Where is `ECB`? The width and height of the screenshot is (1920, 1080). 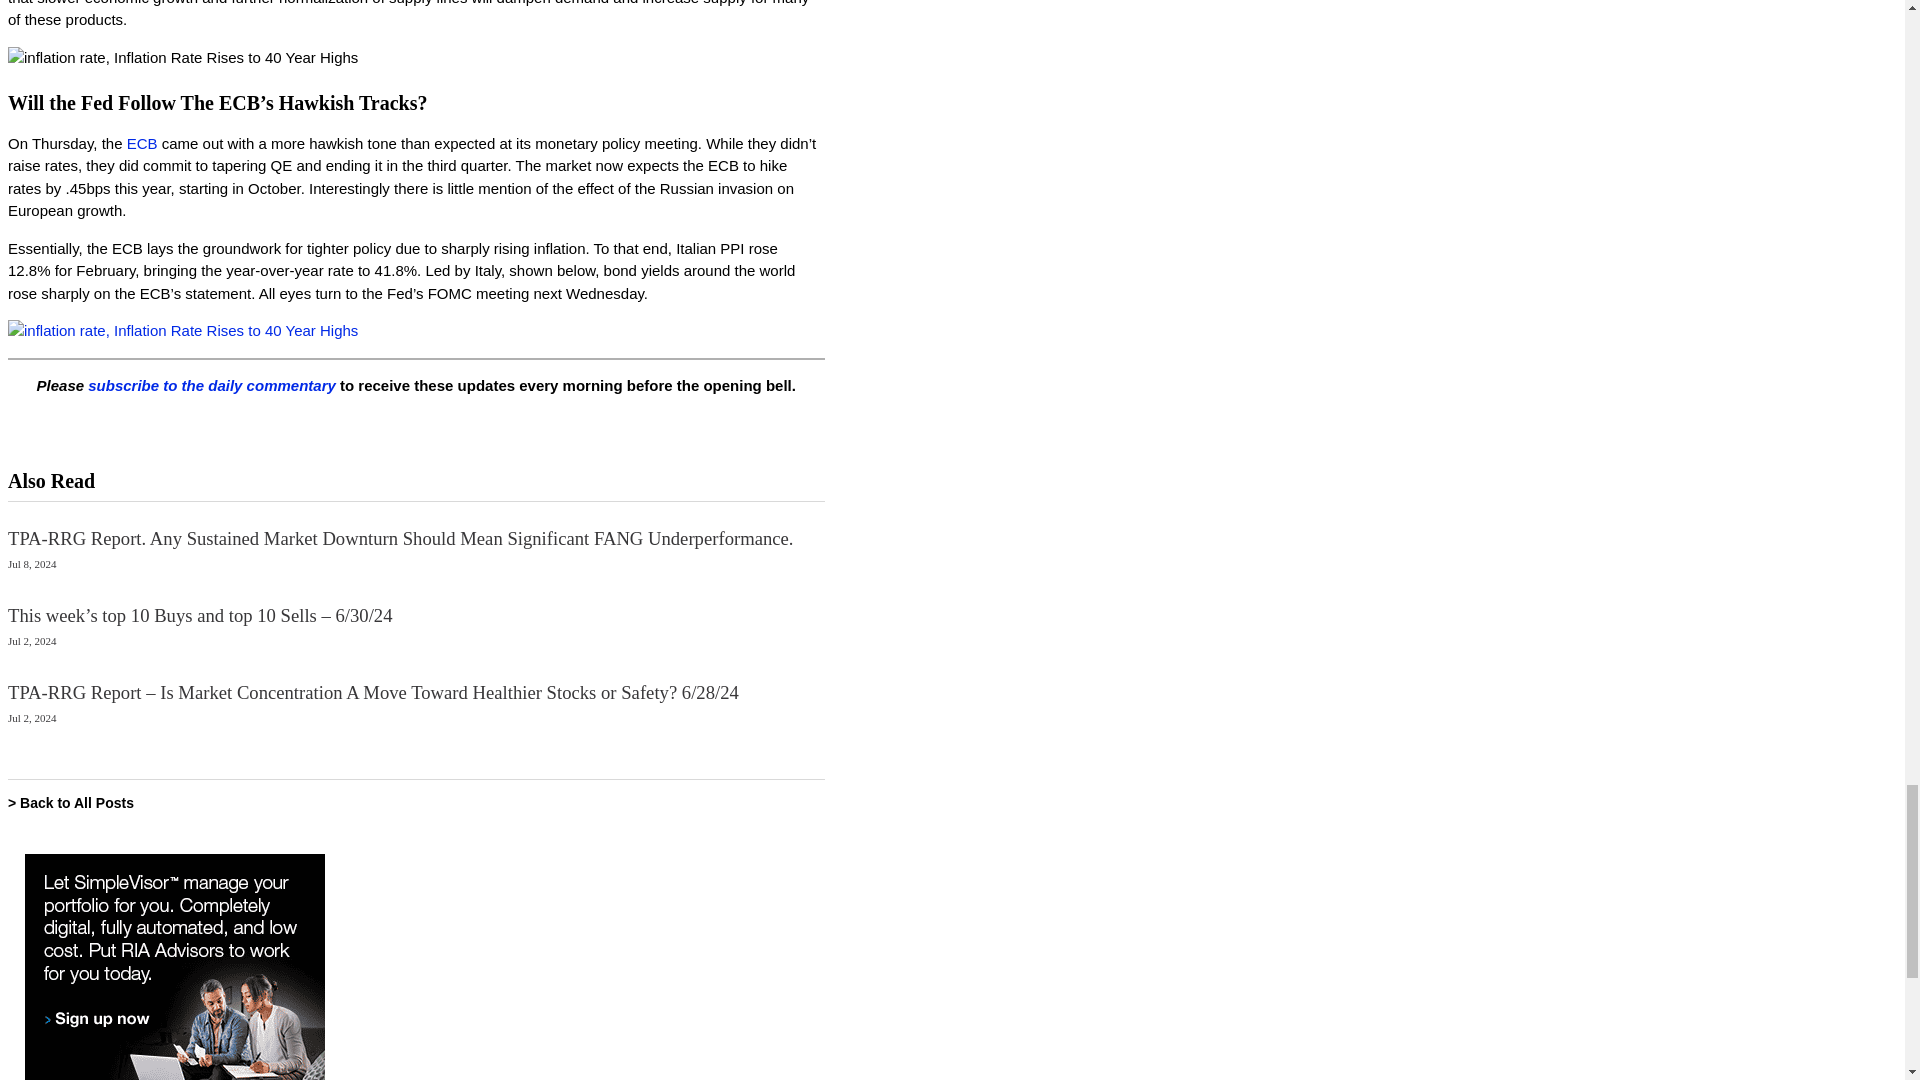 ECB is located at coordinates (142, 144).